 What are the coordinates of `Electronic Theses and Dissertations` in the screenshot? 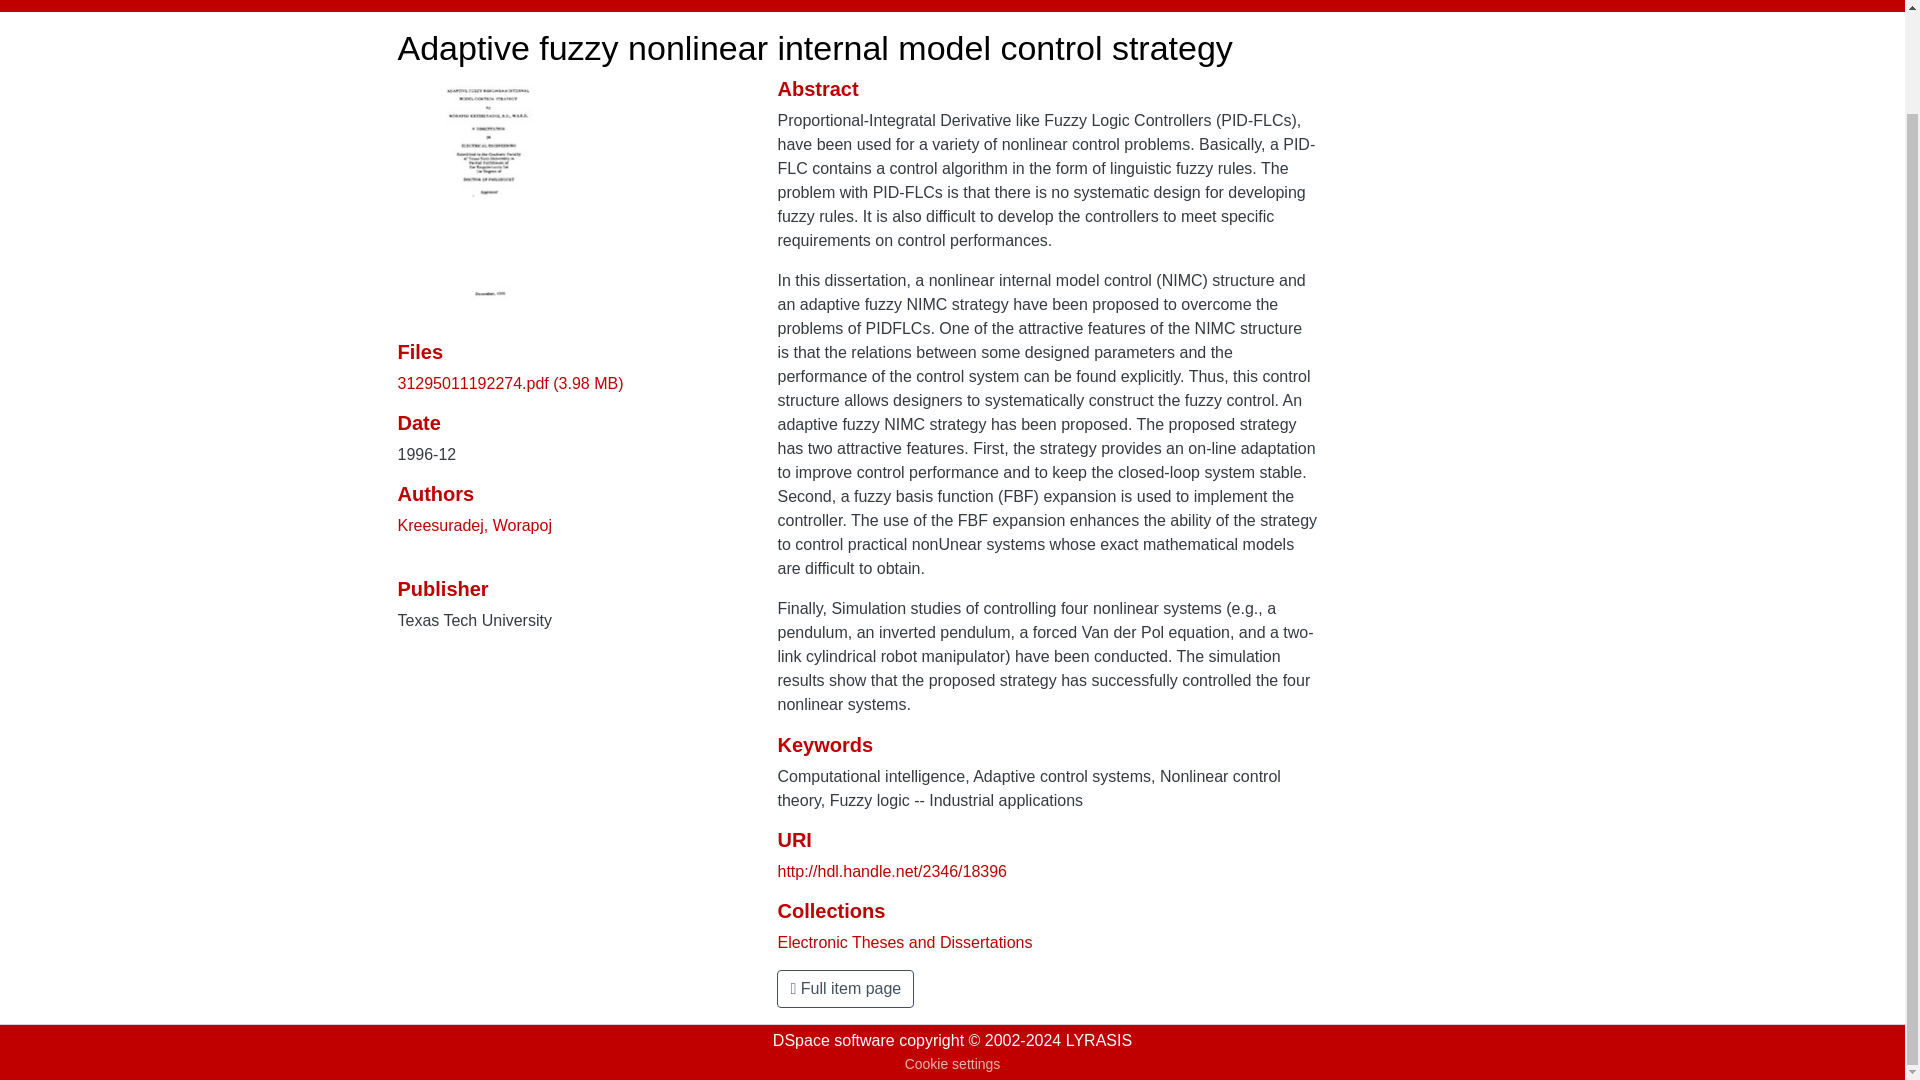 It's located at (904, 942).